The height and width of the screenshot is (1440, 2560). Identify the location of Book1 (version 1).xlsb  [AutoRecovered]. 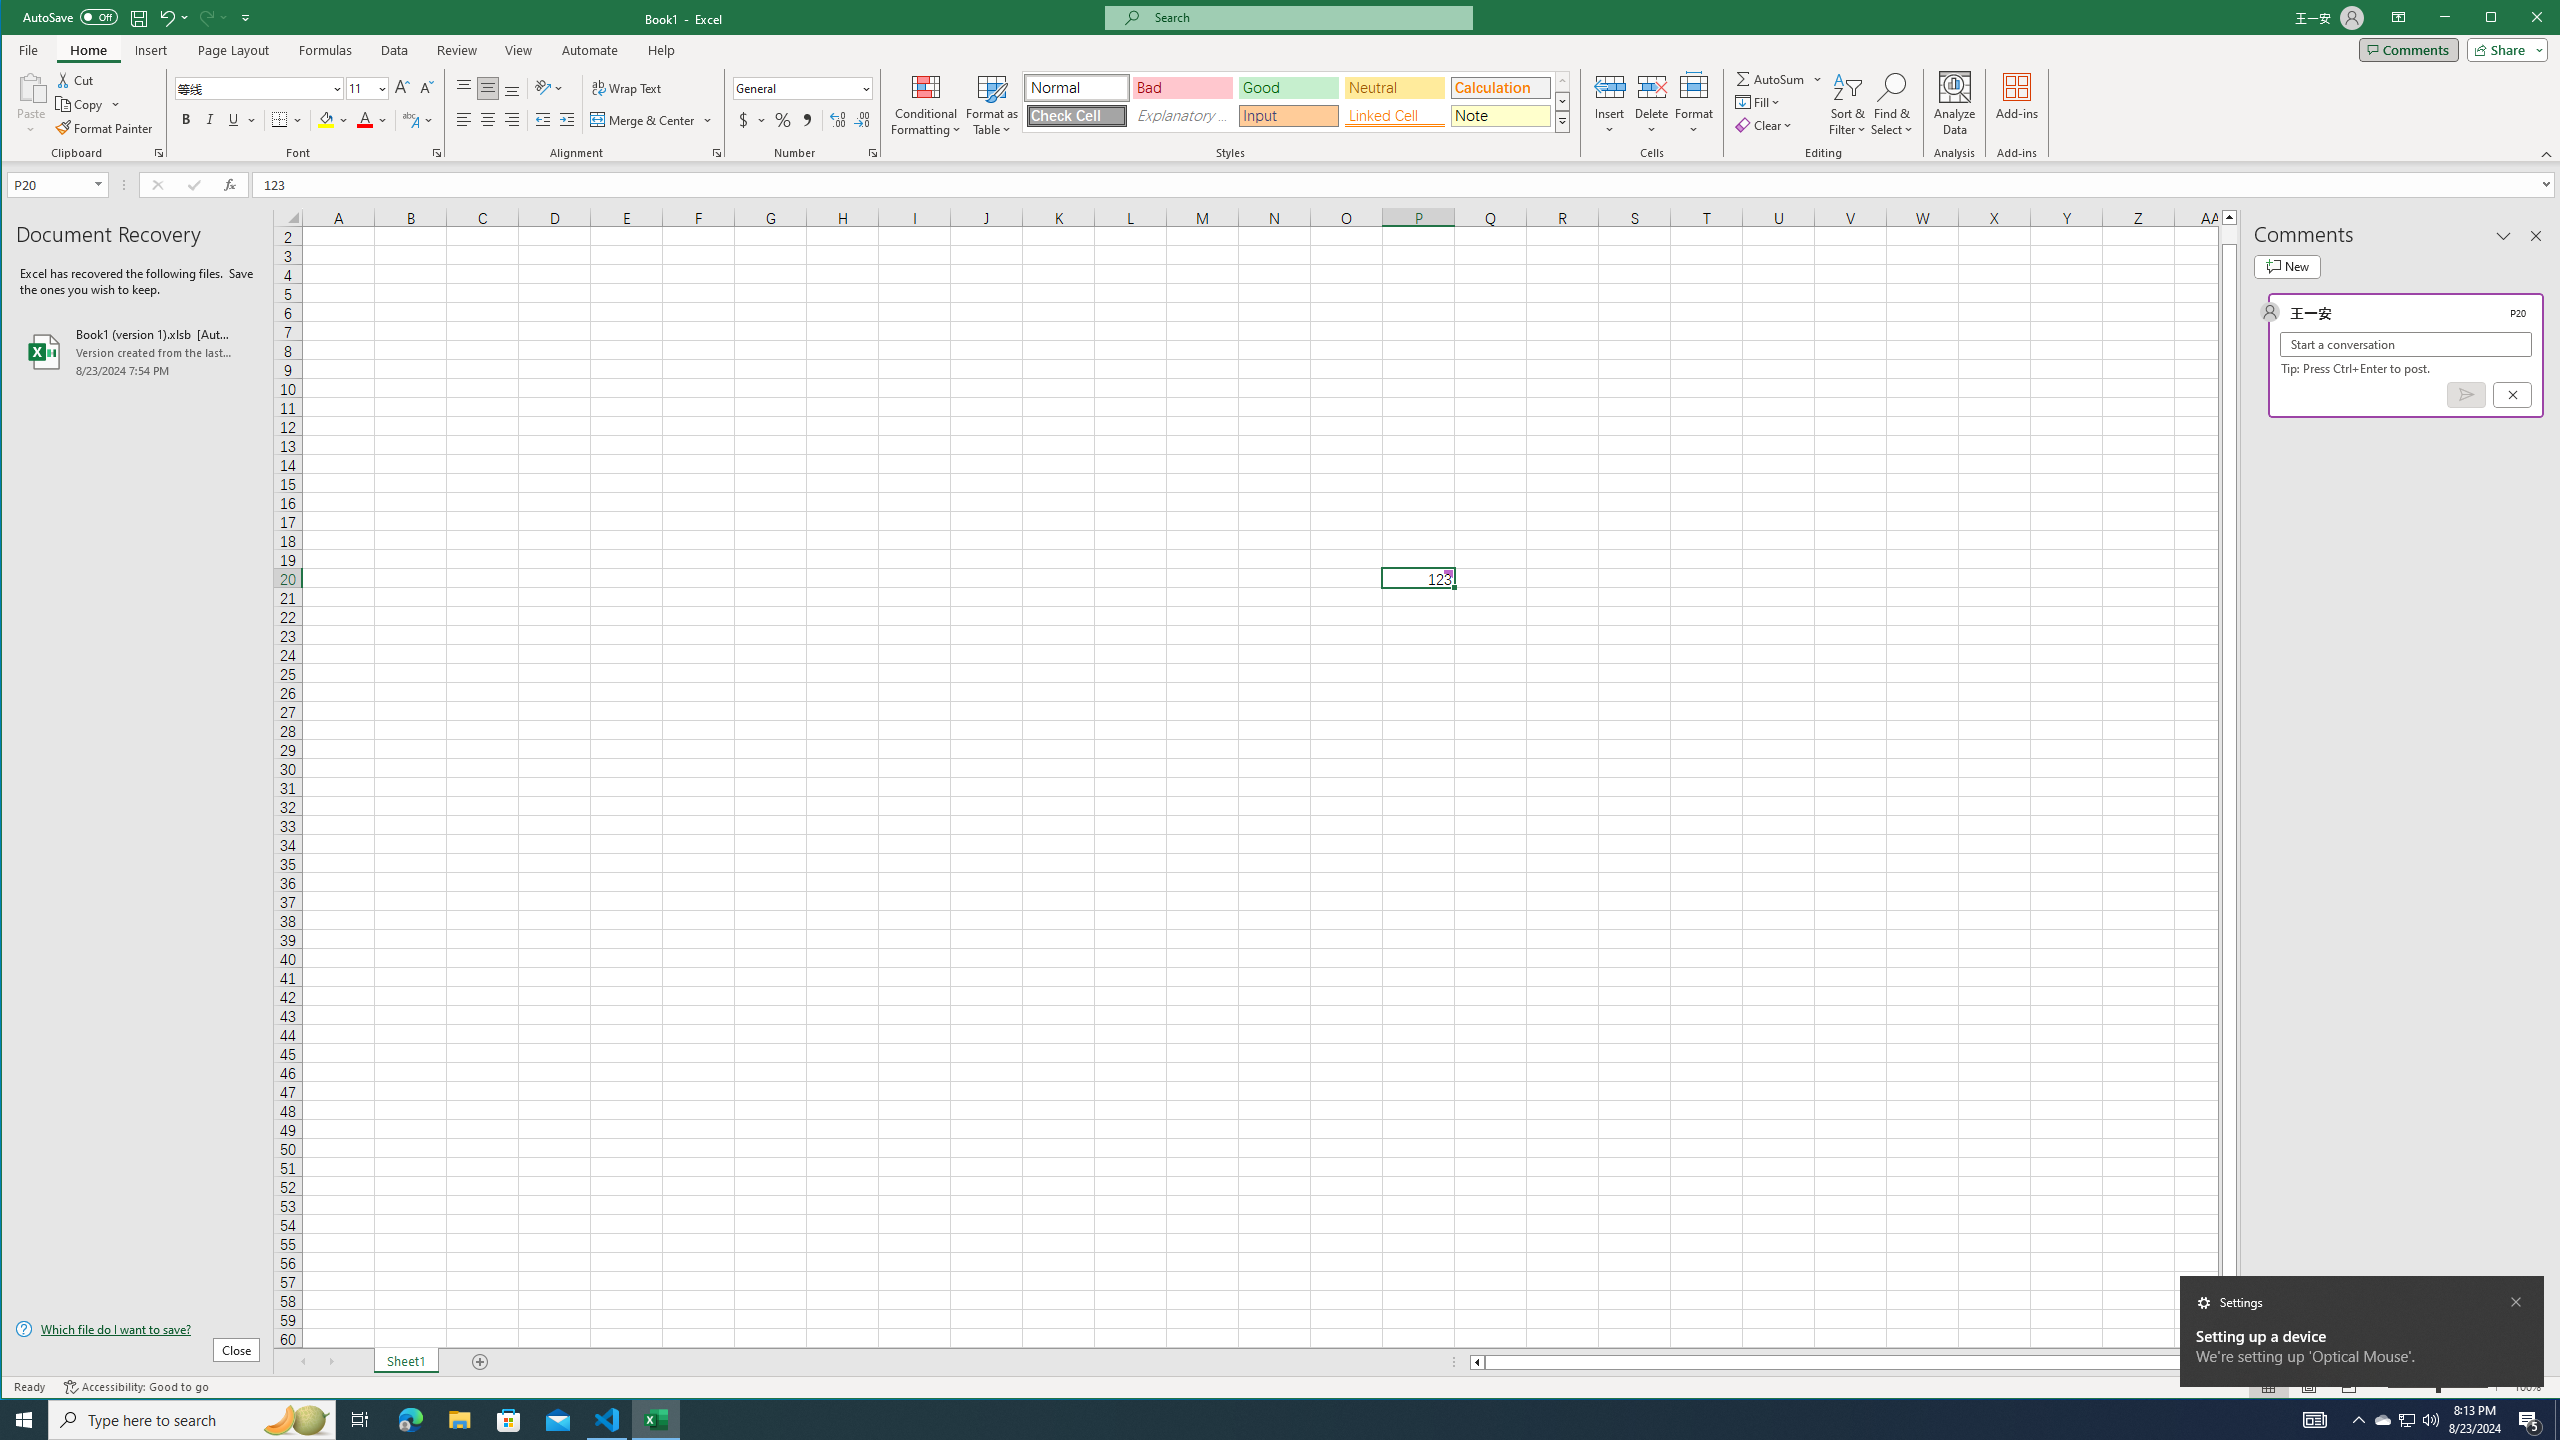
(2530, 1420).